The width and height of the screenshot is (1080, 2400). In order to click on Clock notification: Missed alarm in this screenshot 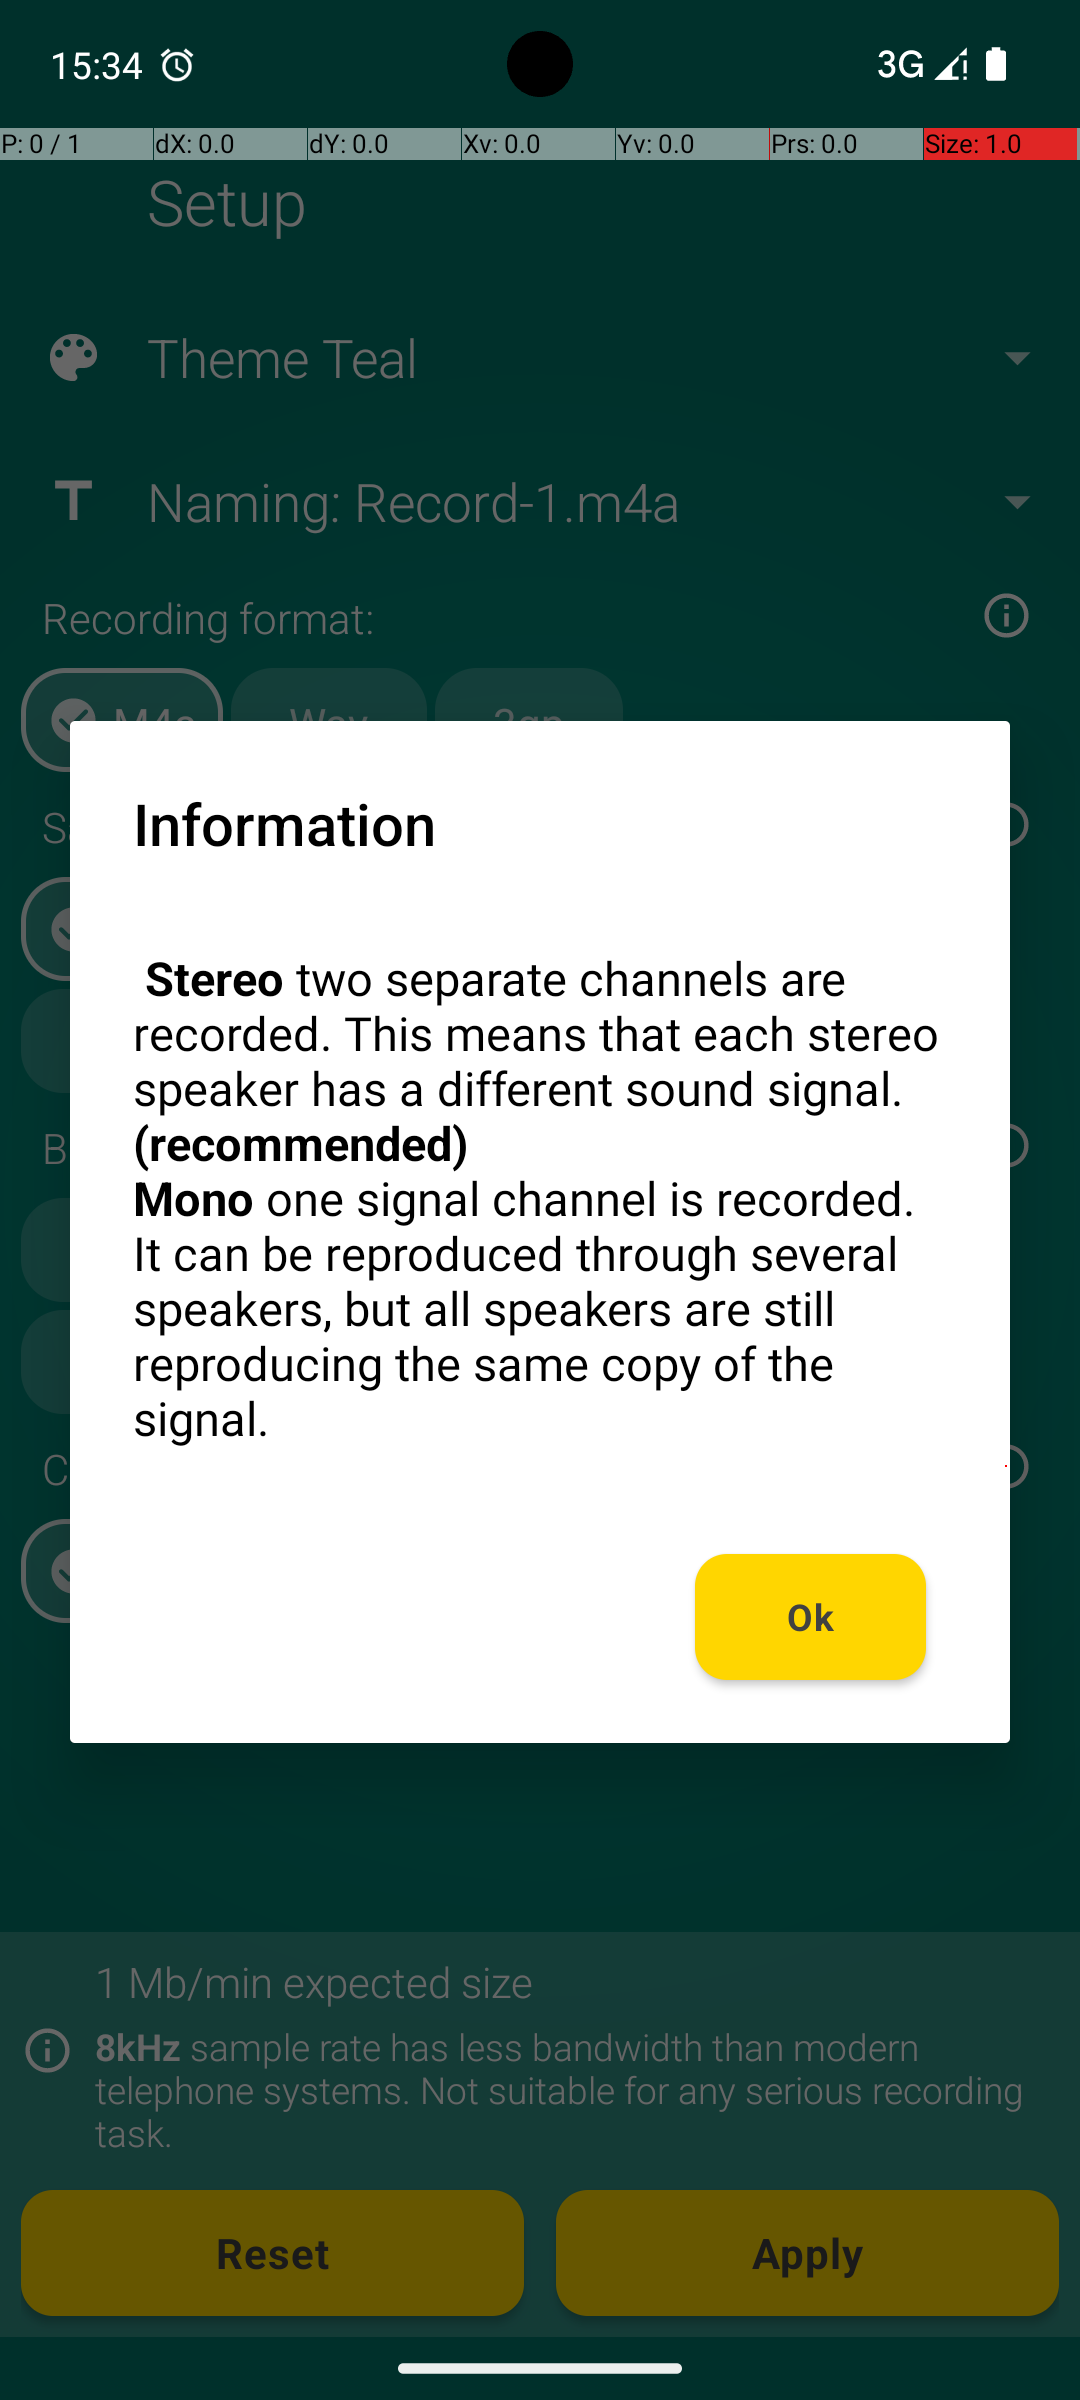, I will do `click(177, 64)`.